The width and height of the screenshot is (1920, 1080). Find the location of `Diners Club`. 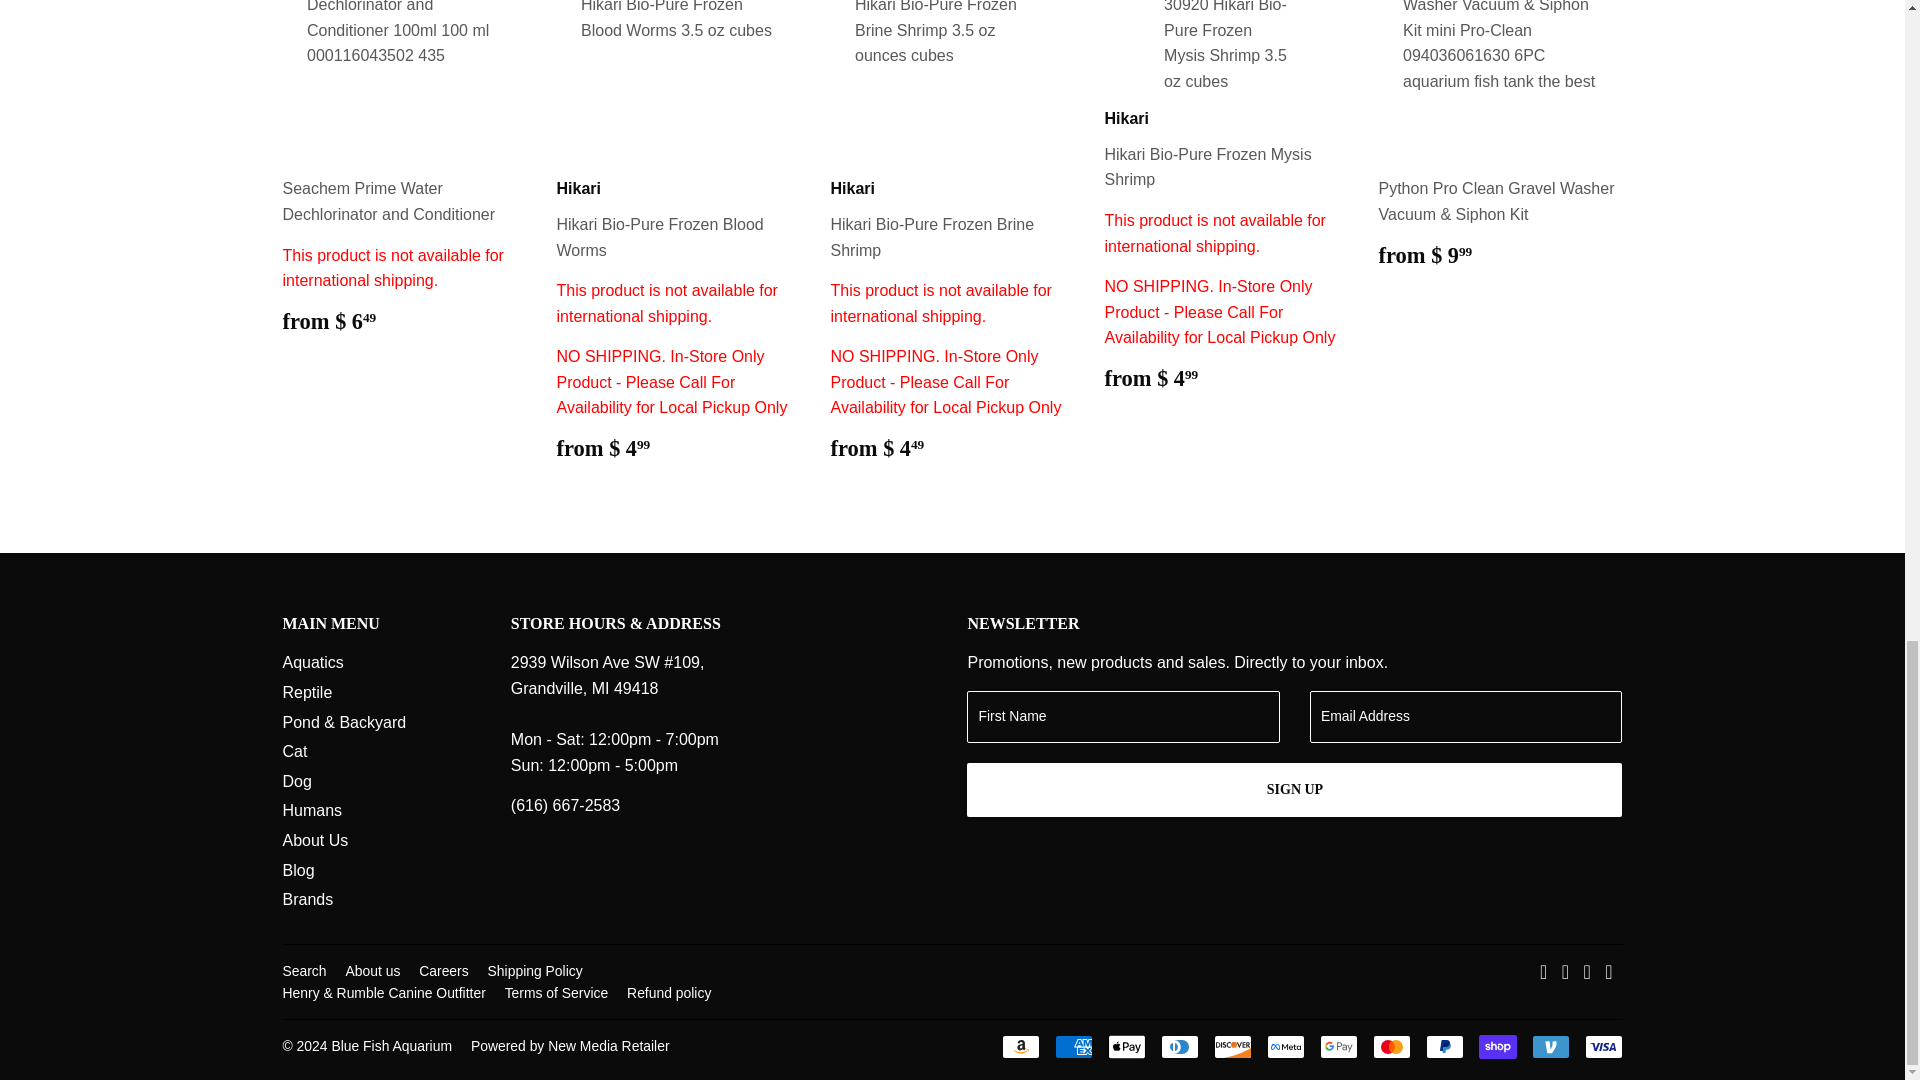

Diners Club is located at coordinates (1178, 1046).